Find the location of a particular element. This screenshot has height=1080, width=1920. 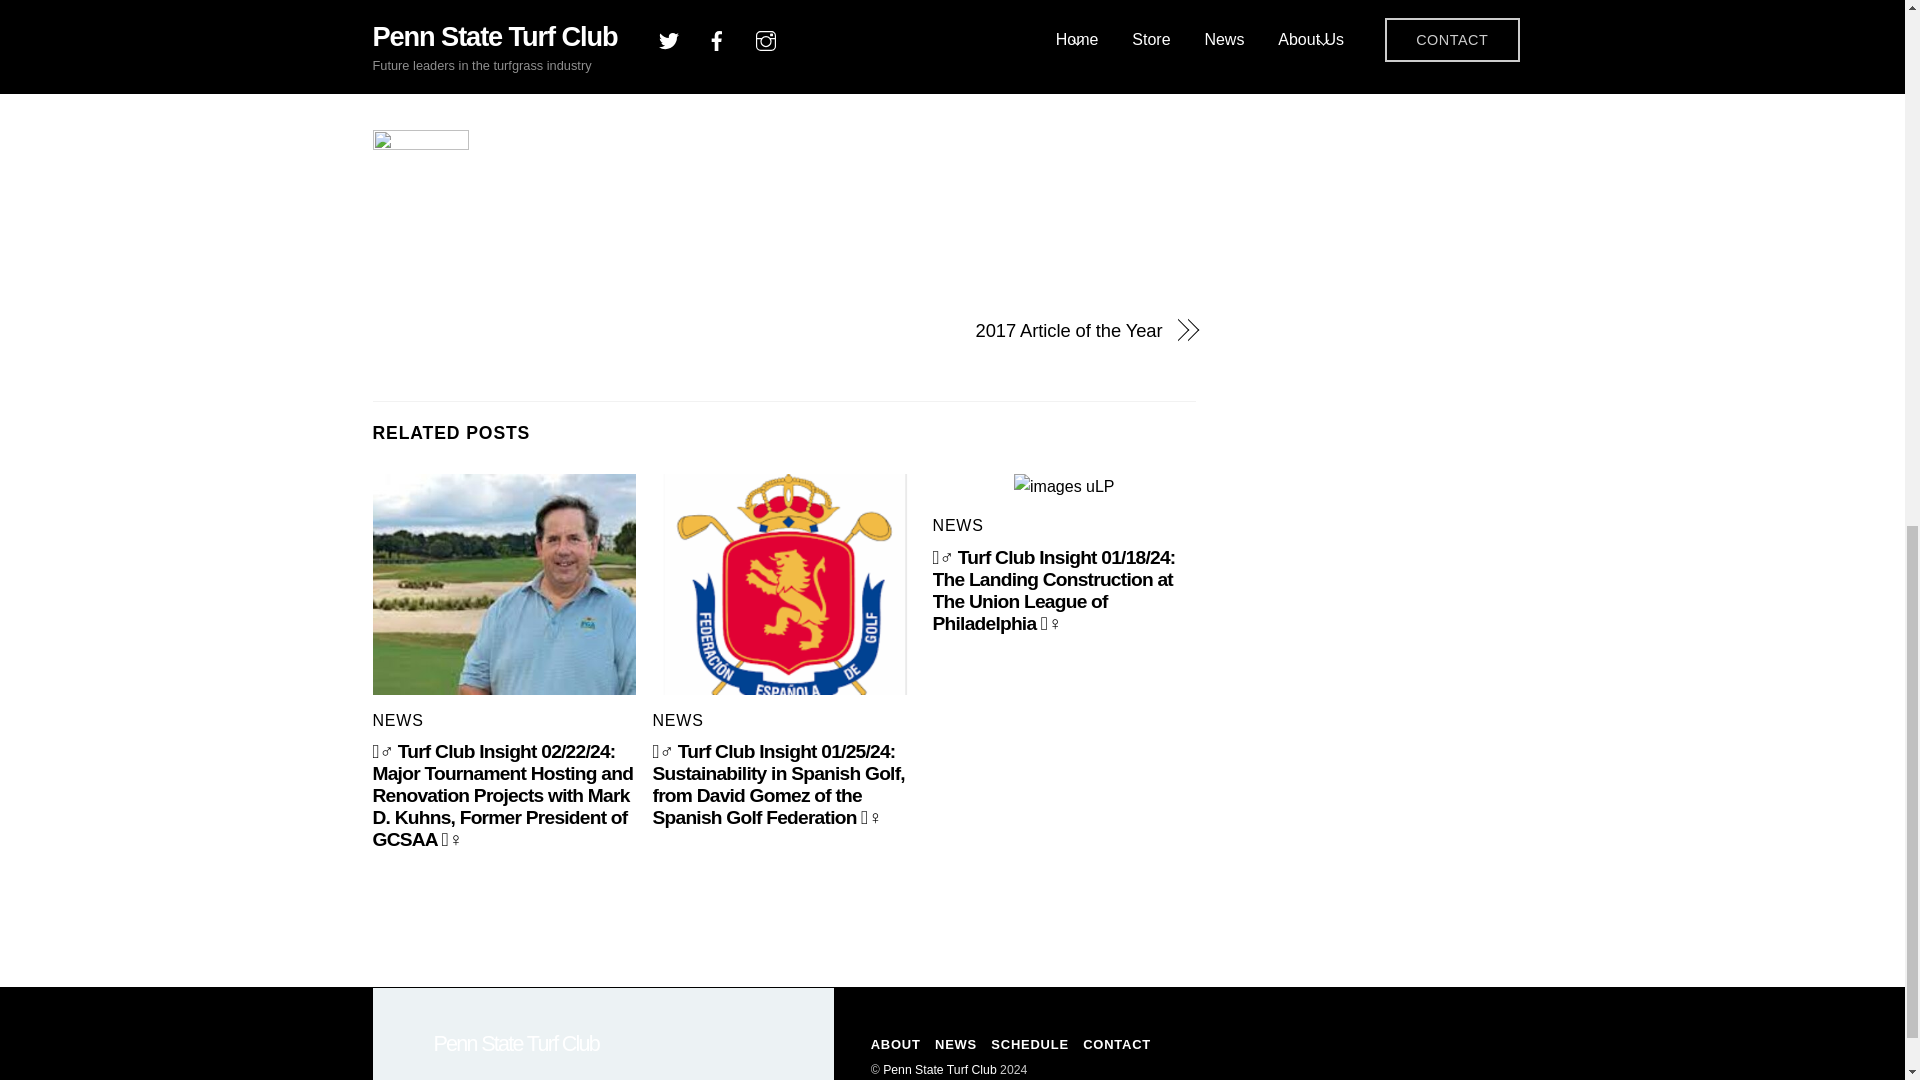

NEWS is located at coordinates (958, 525).